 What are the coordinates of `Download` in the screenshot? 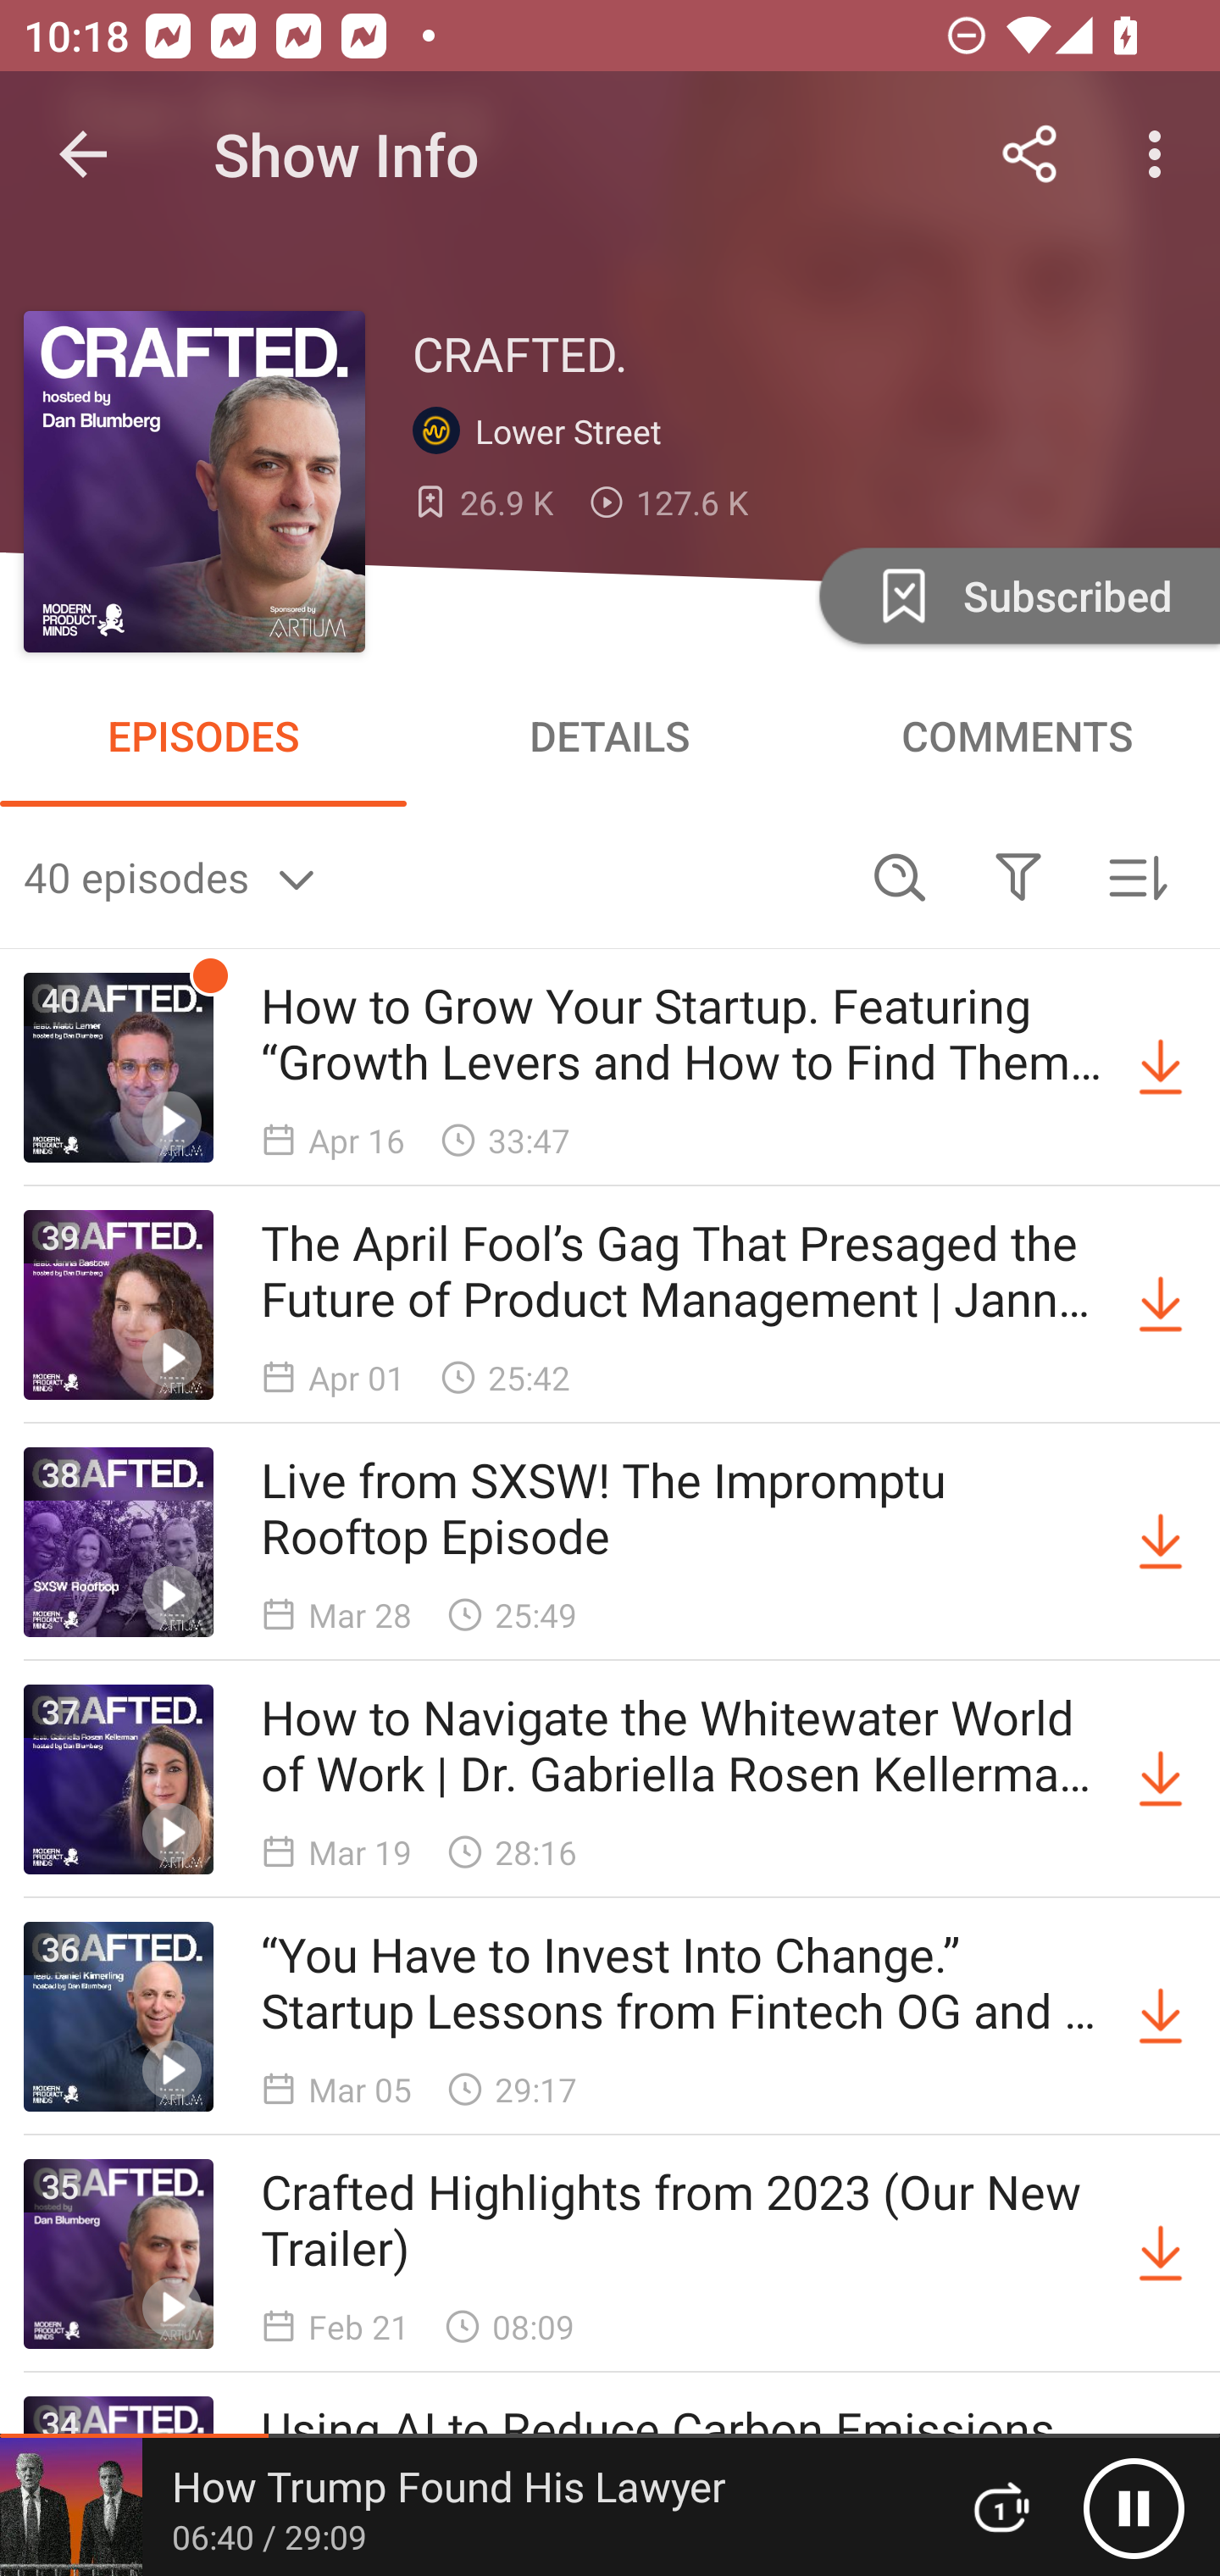 It's located at (1161, 2017).